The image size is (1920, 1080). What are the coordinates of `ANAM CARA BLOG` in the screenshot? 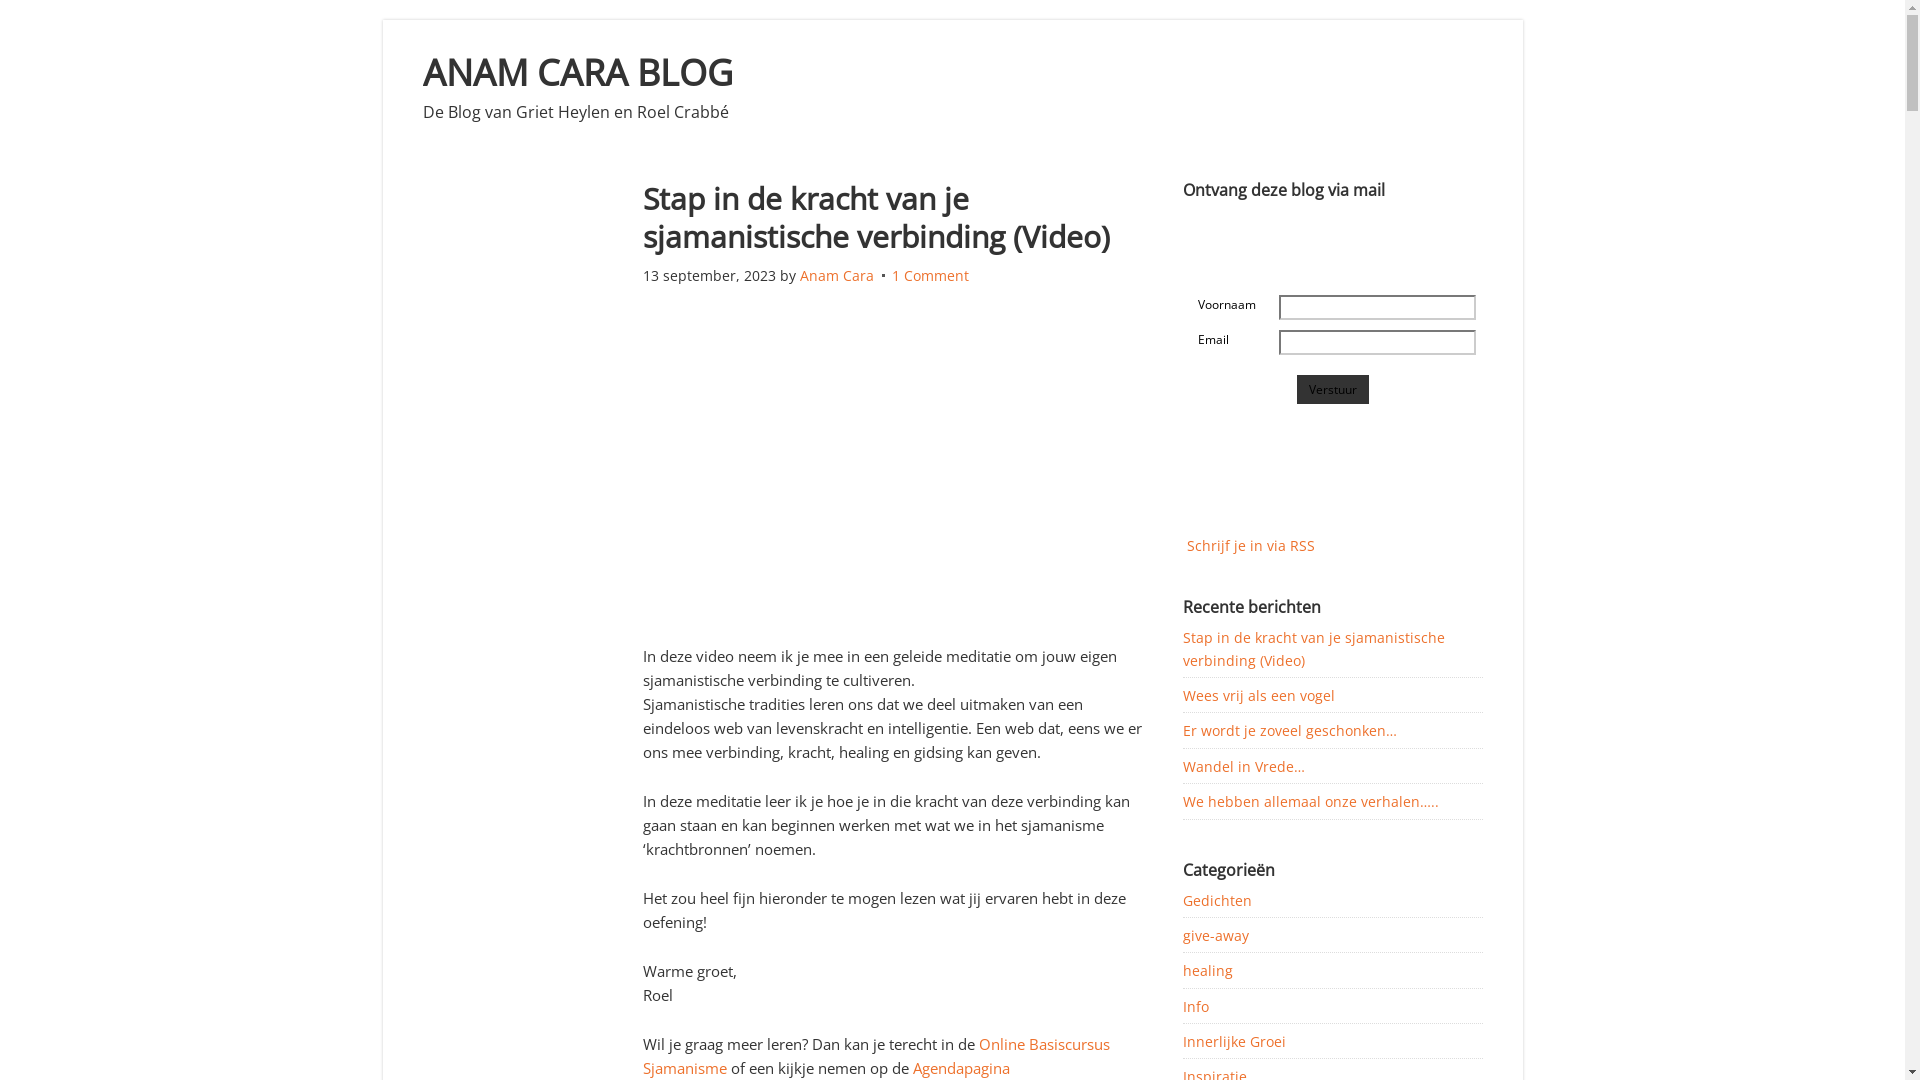 It's located at (577, 72).